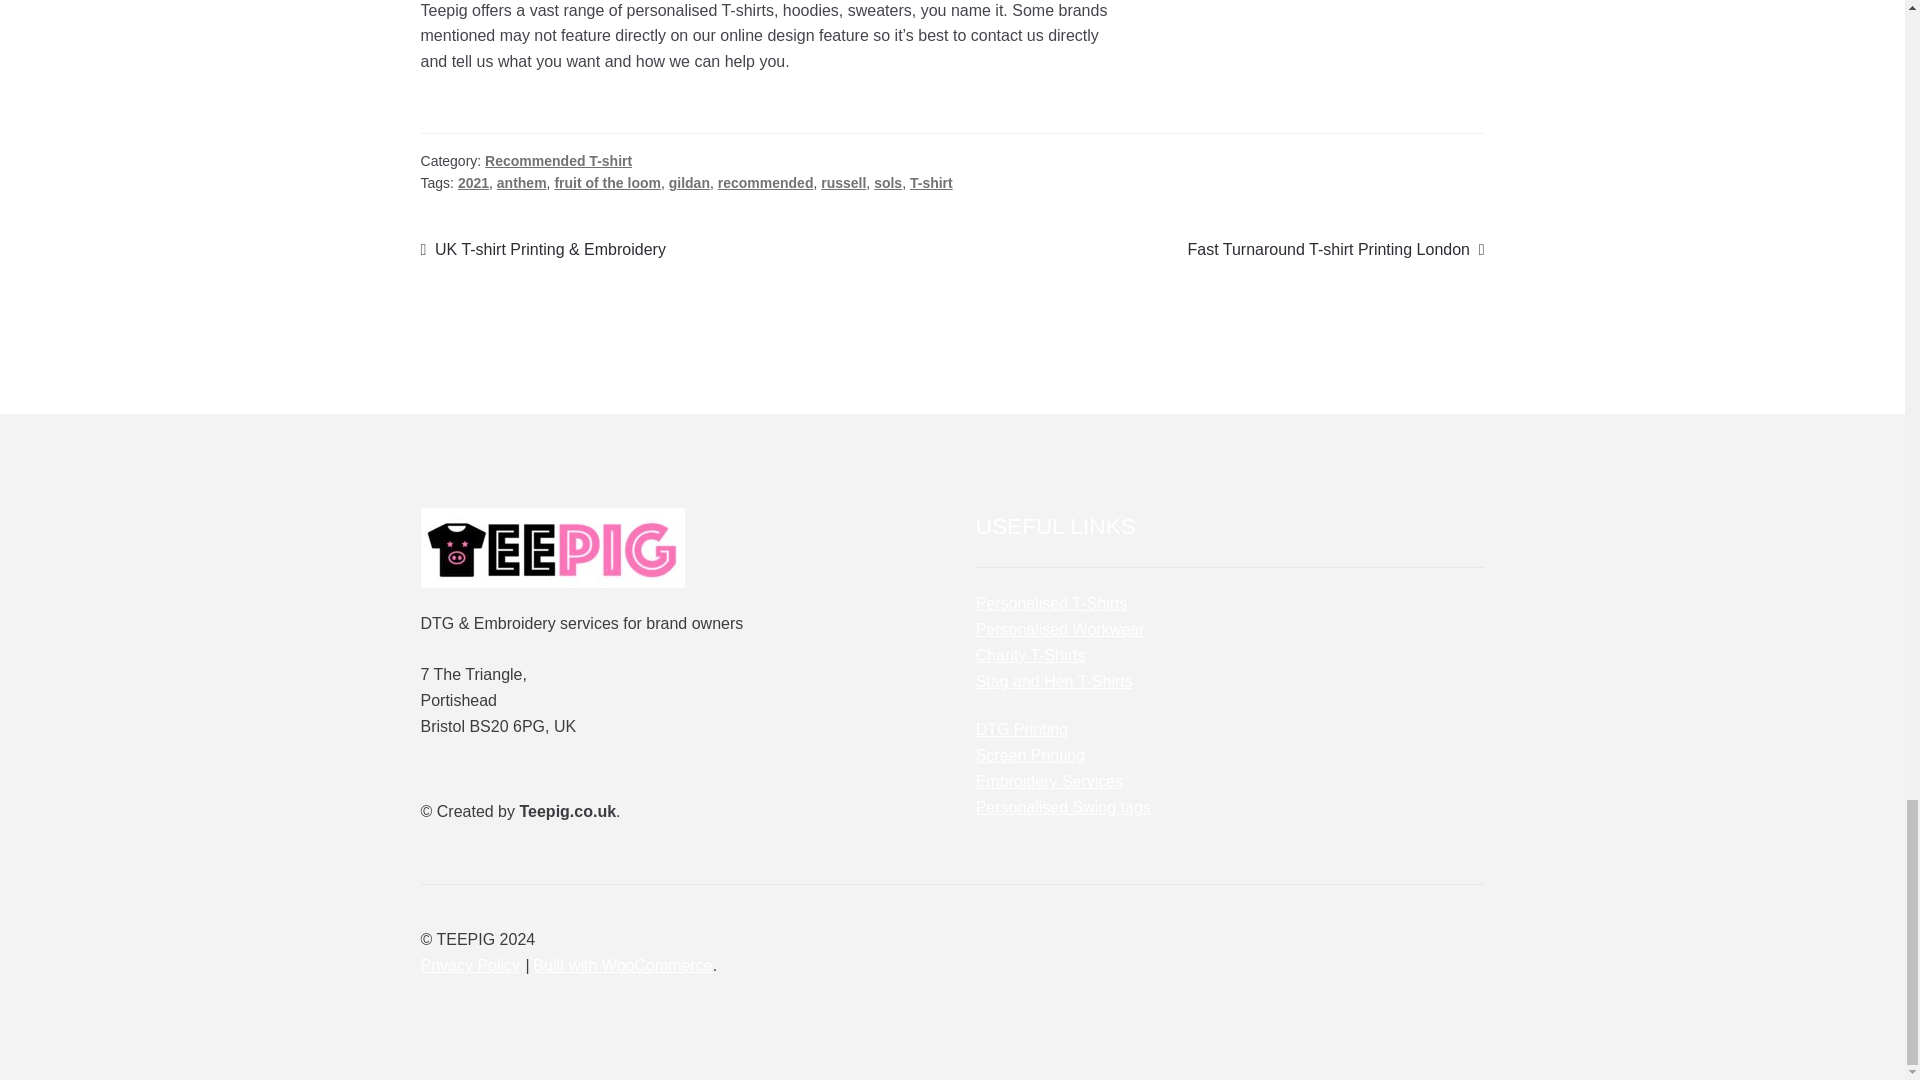  Describe the element at coordinates (1030, 755) in the screenshot. I see `Screen Printing` at that location.